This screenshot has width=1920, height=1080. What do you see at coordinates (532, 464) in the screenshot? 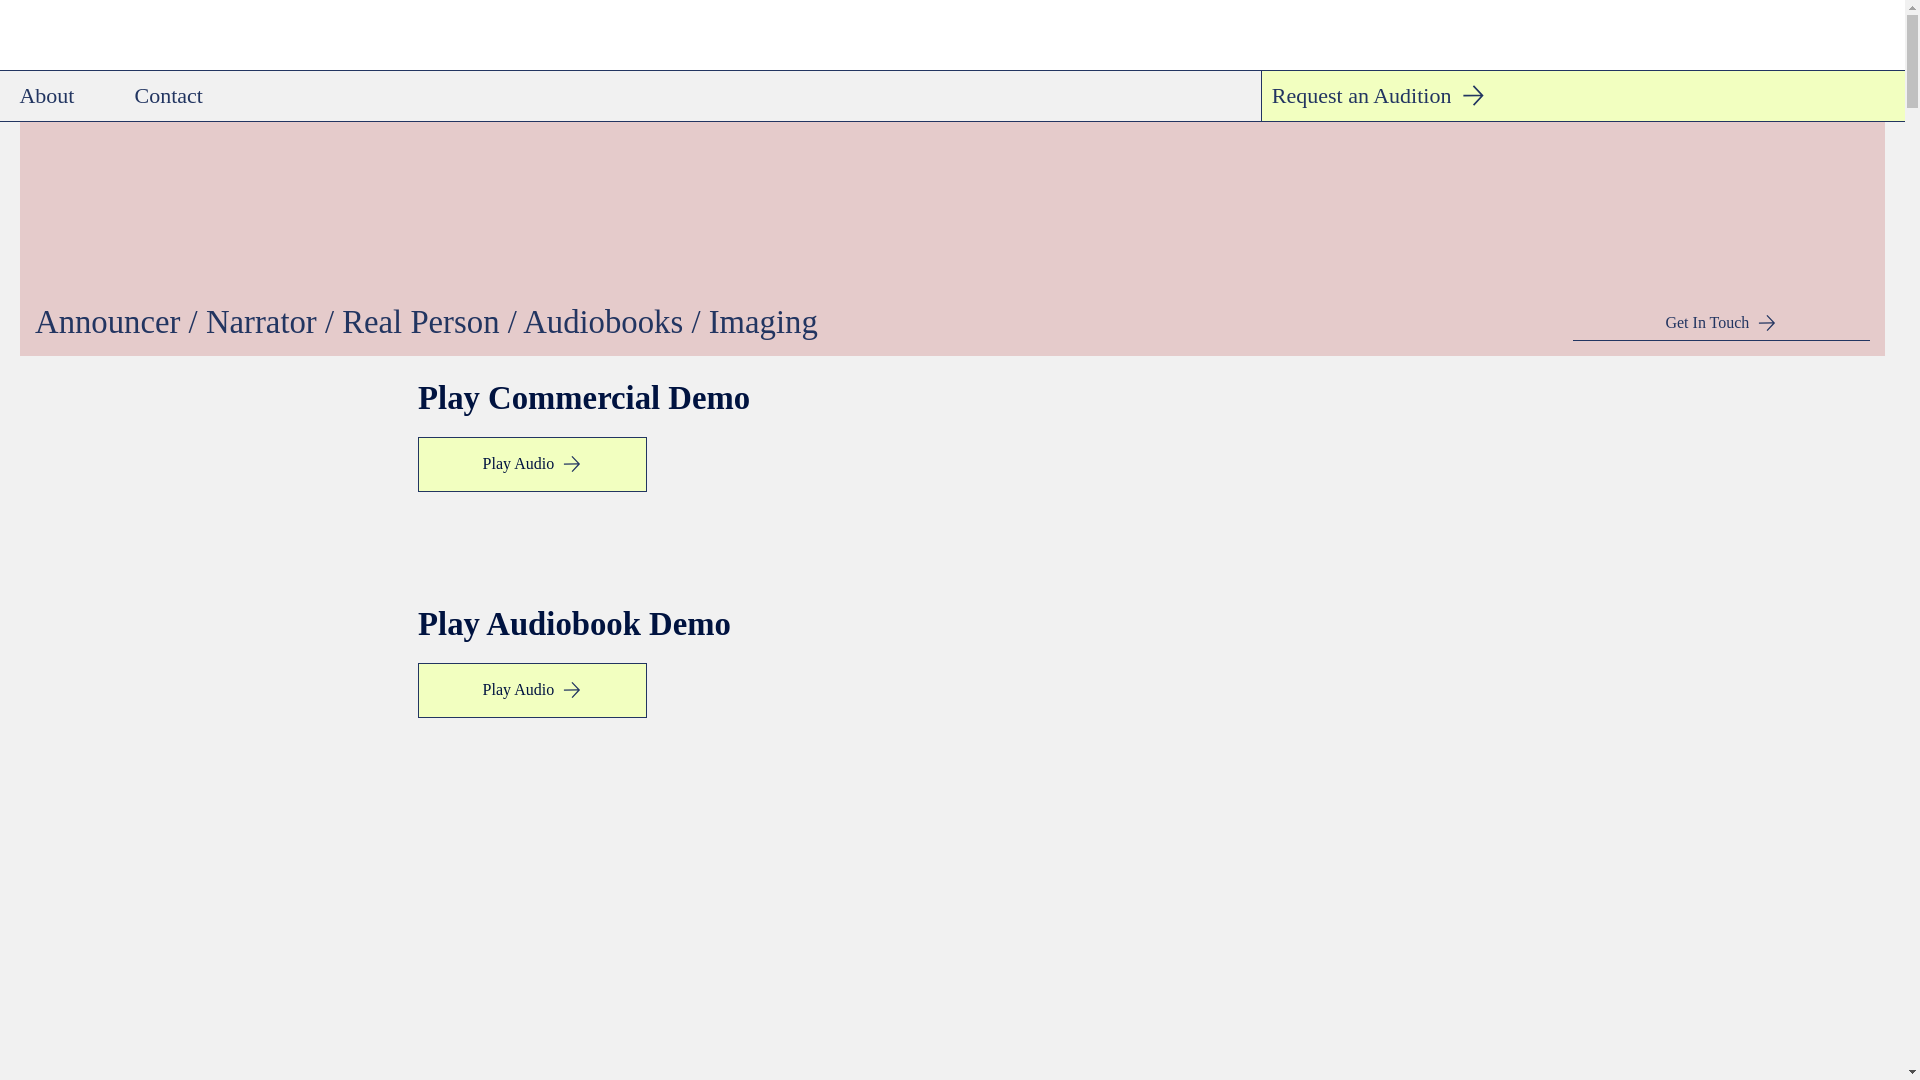
I see `Play Audio` at bounding box center [532, 464].